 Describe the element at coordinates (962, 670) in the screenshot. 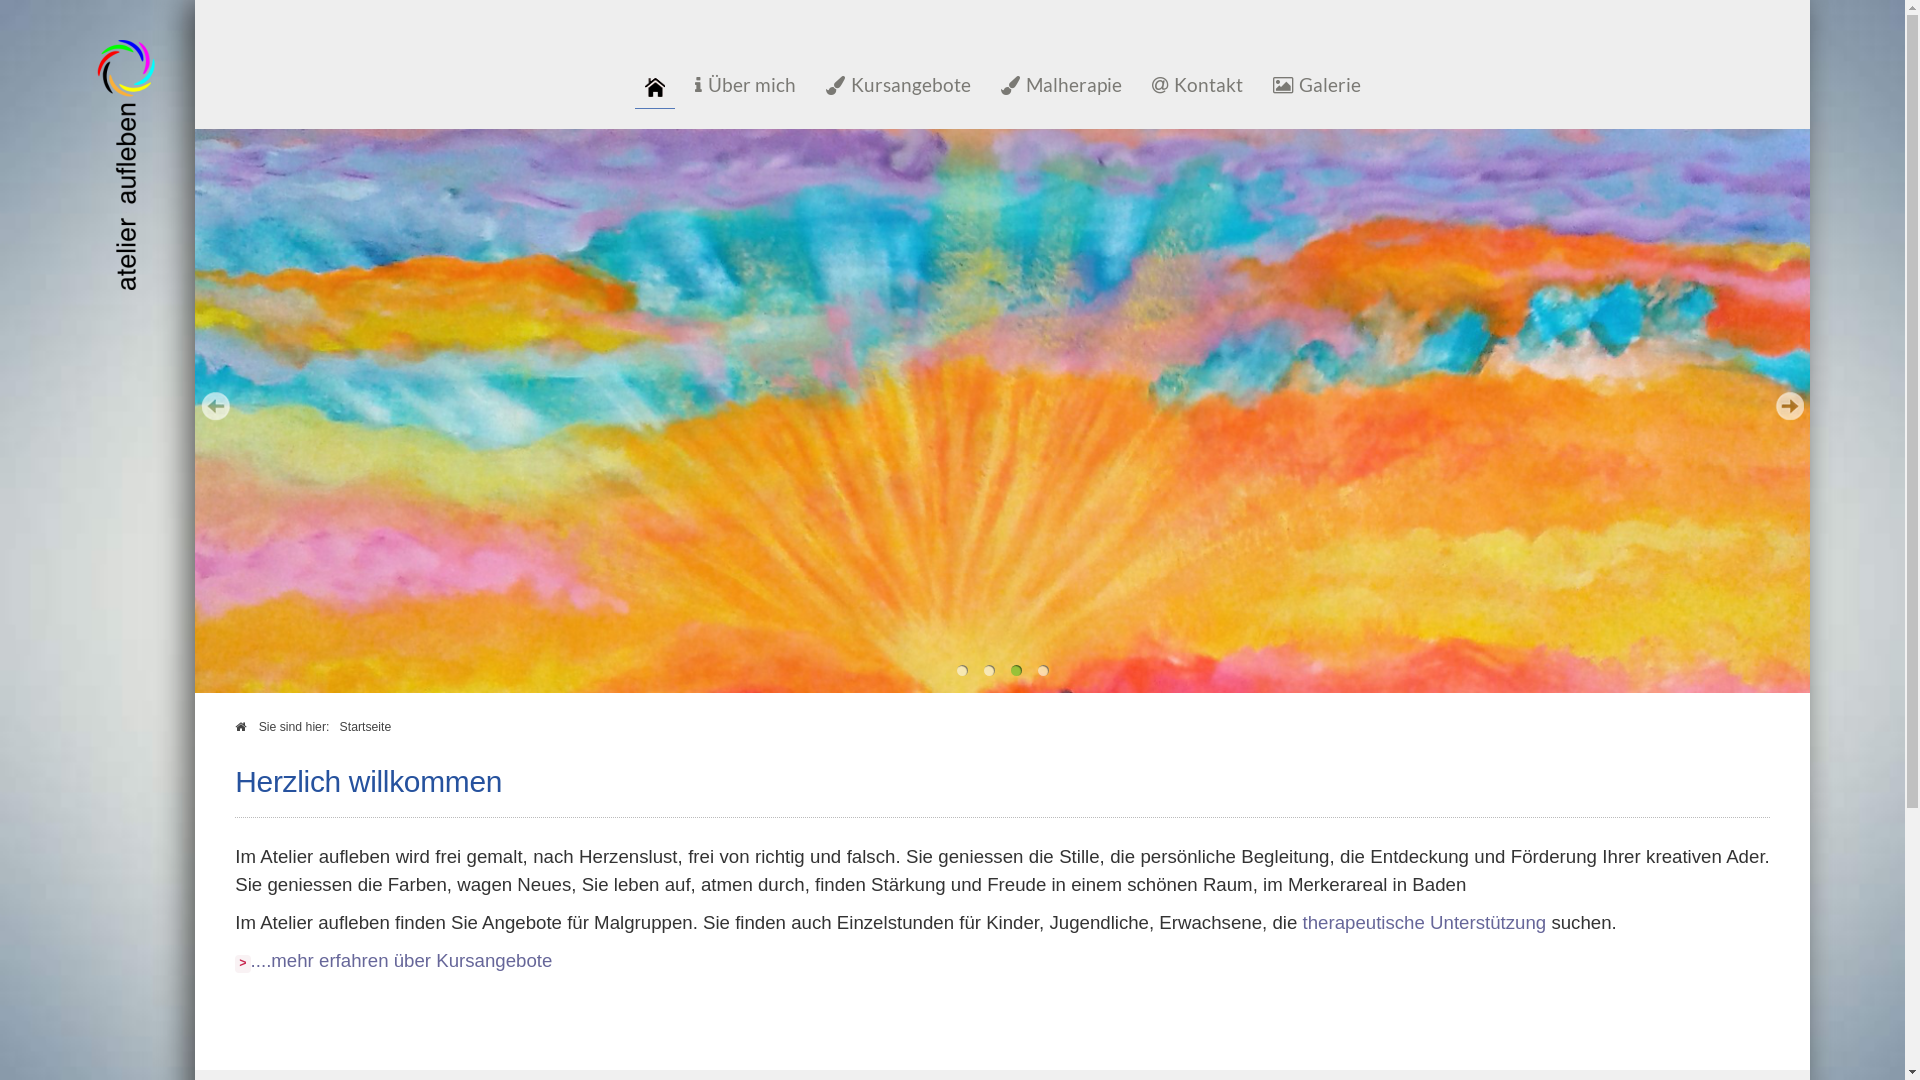

I see `1` at that location.